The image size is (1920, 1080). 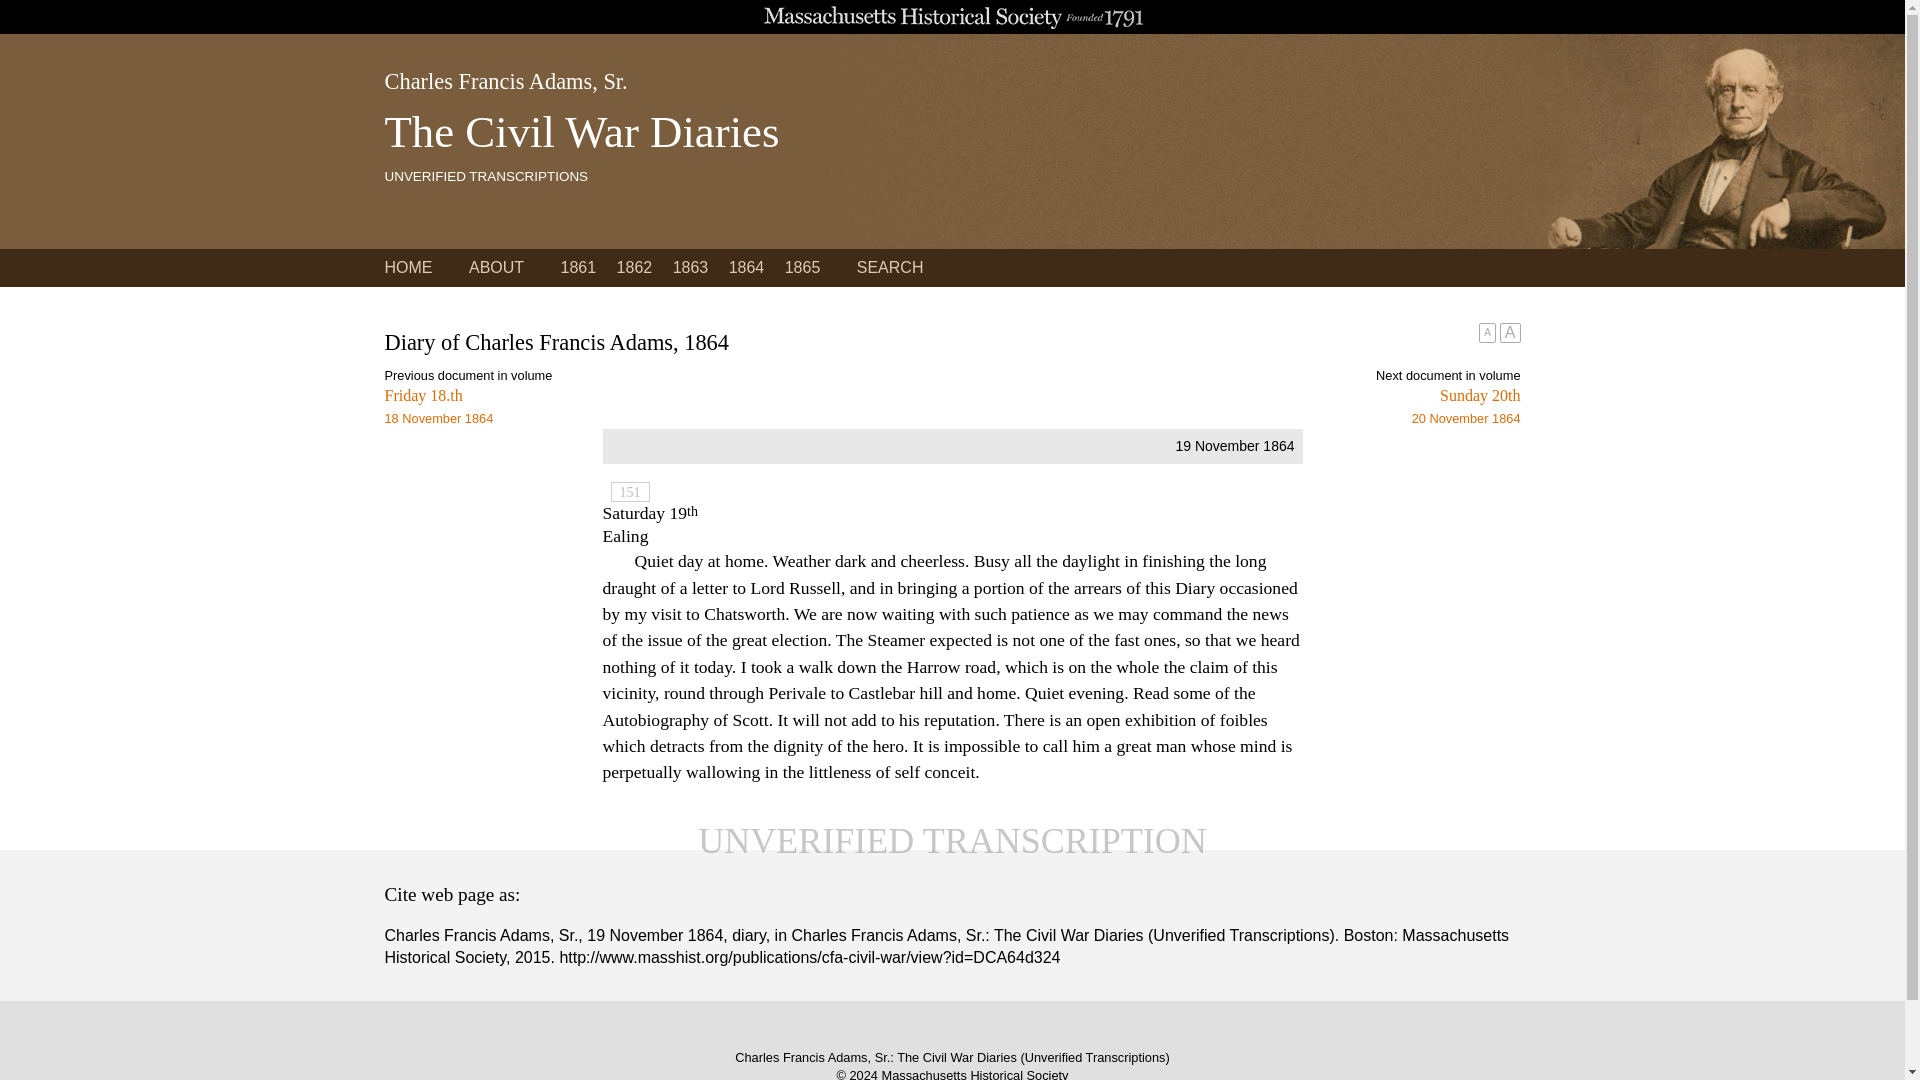 What do you see at coordinates (690, 268) in the screenshot?
I see `1862` at bounding box center [690, 268].